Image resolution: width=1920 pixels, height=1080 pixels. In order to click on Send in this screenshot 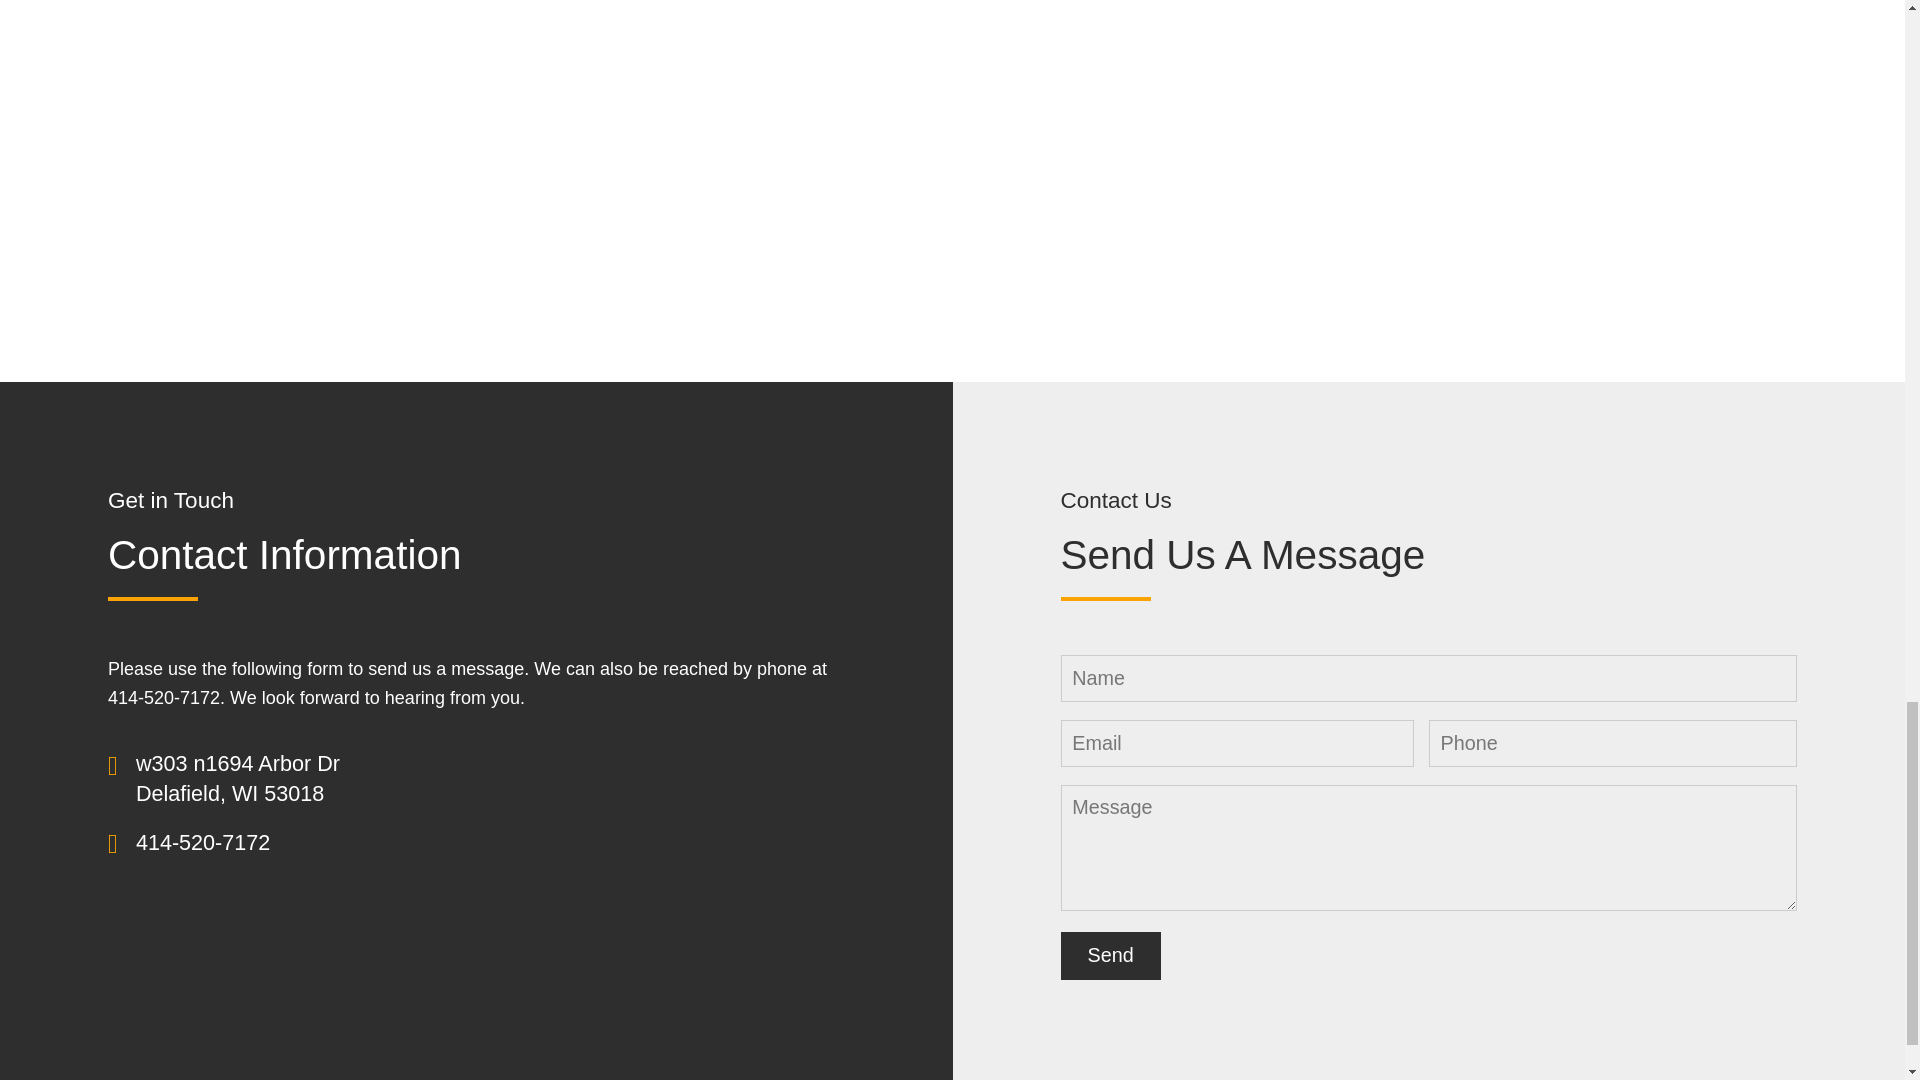, I will do `click(1109, 956)`.